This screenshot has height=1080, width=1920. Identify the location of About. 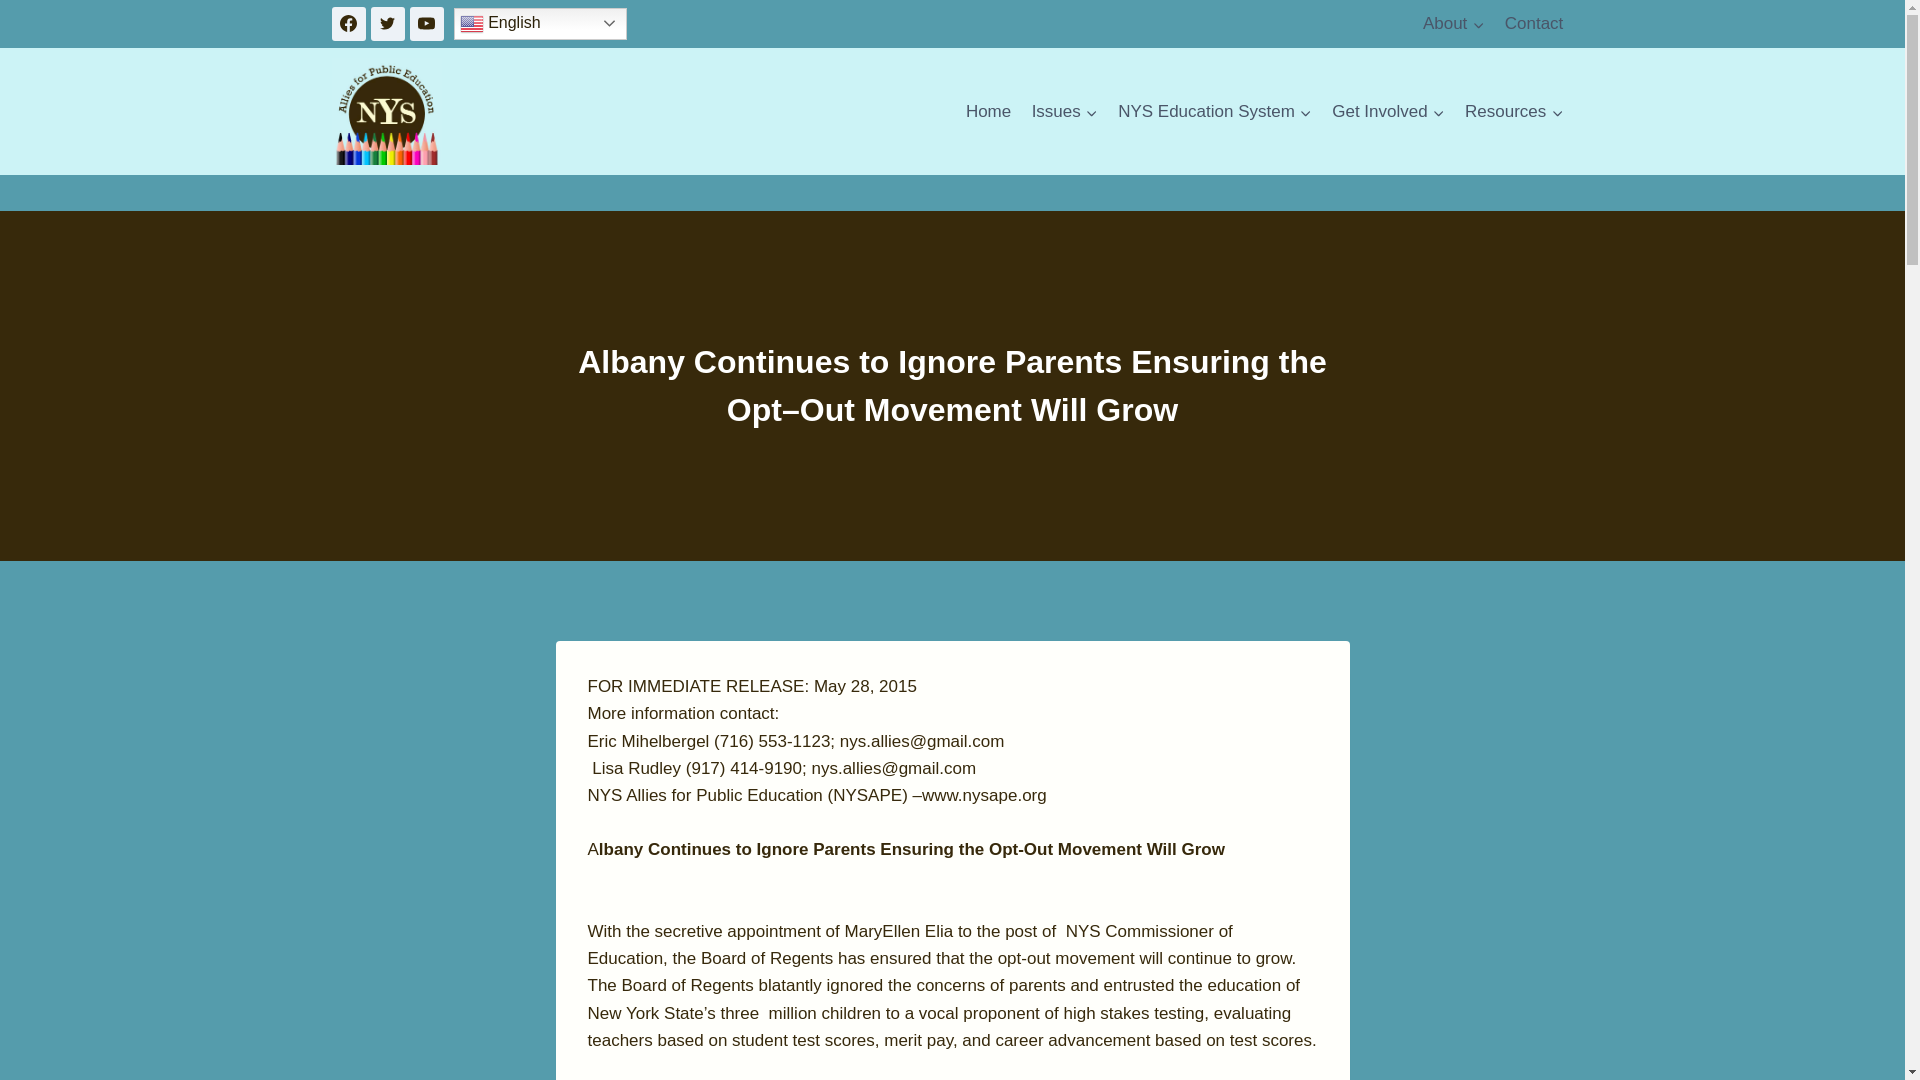
(1454, 24).